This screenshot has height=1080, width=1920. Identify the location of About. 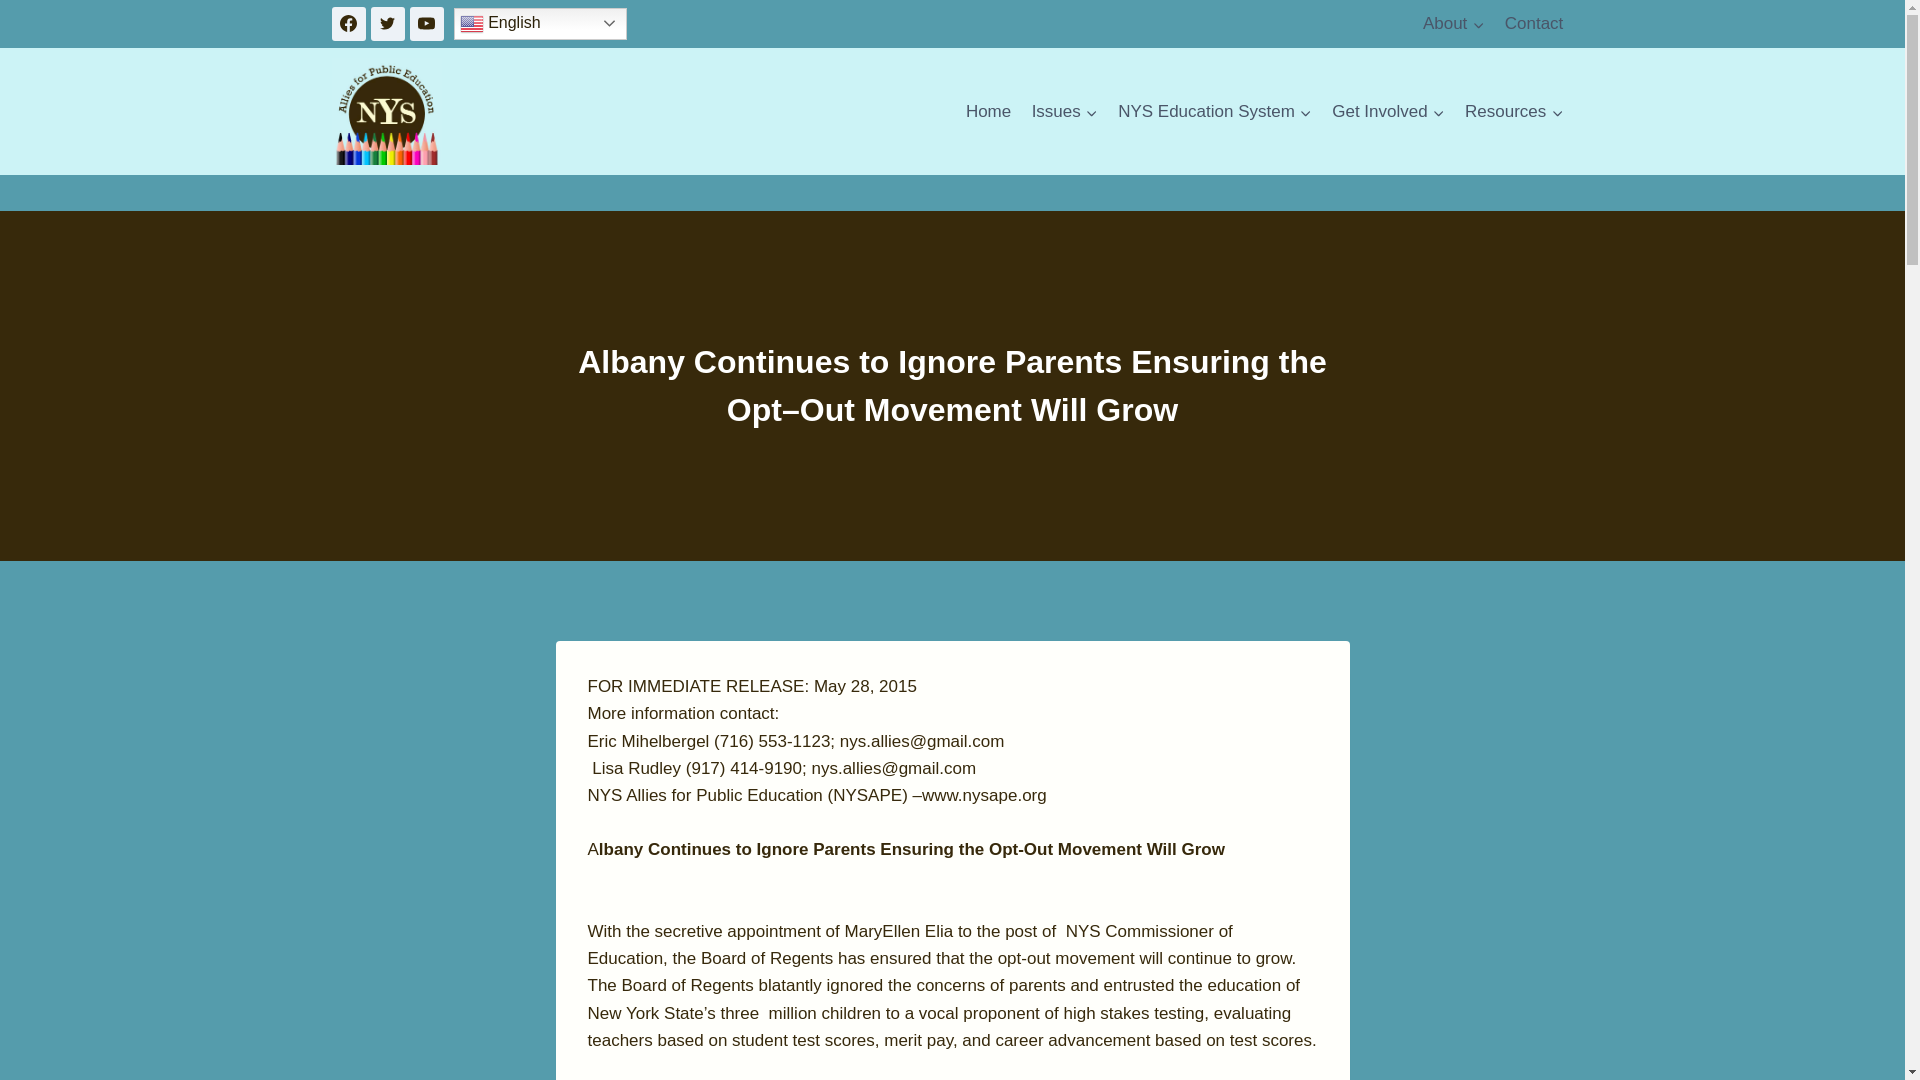
(1454, 24).